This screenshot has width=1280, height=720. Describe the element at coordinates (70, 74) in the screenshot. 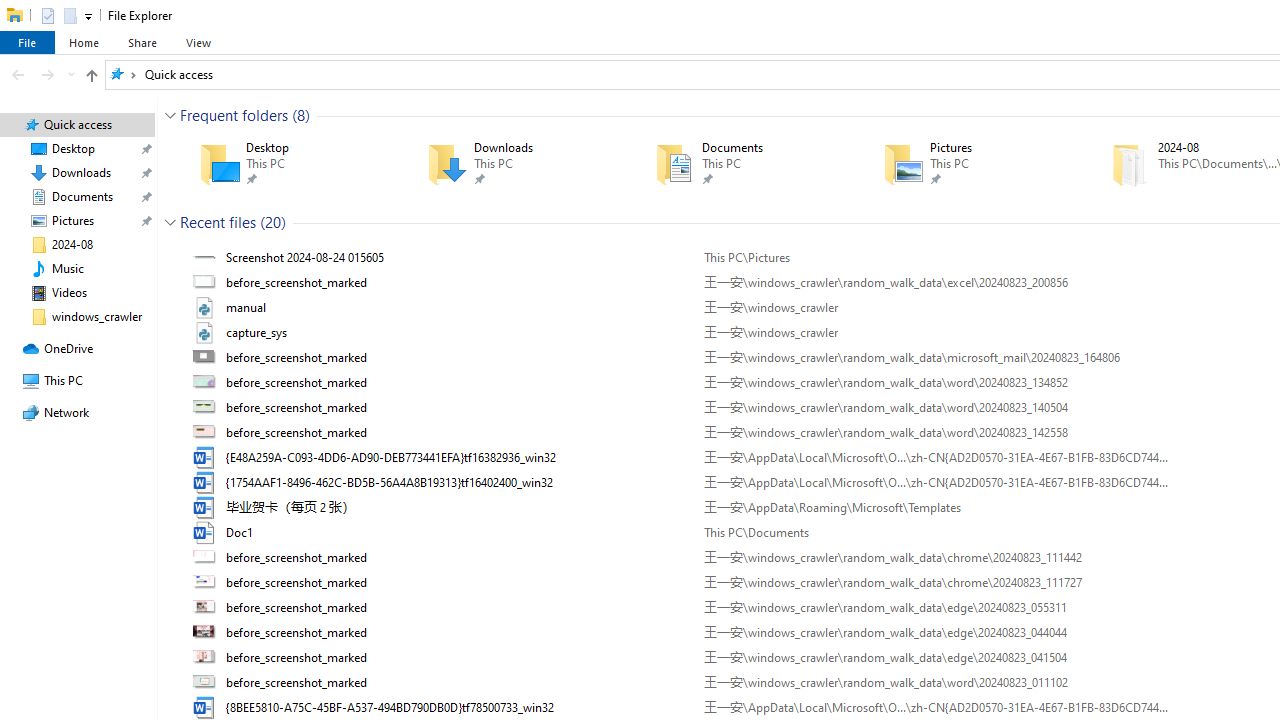

I see `Recent locations` at that location.